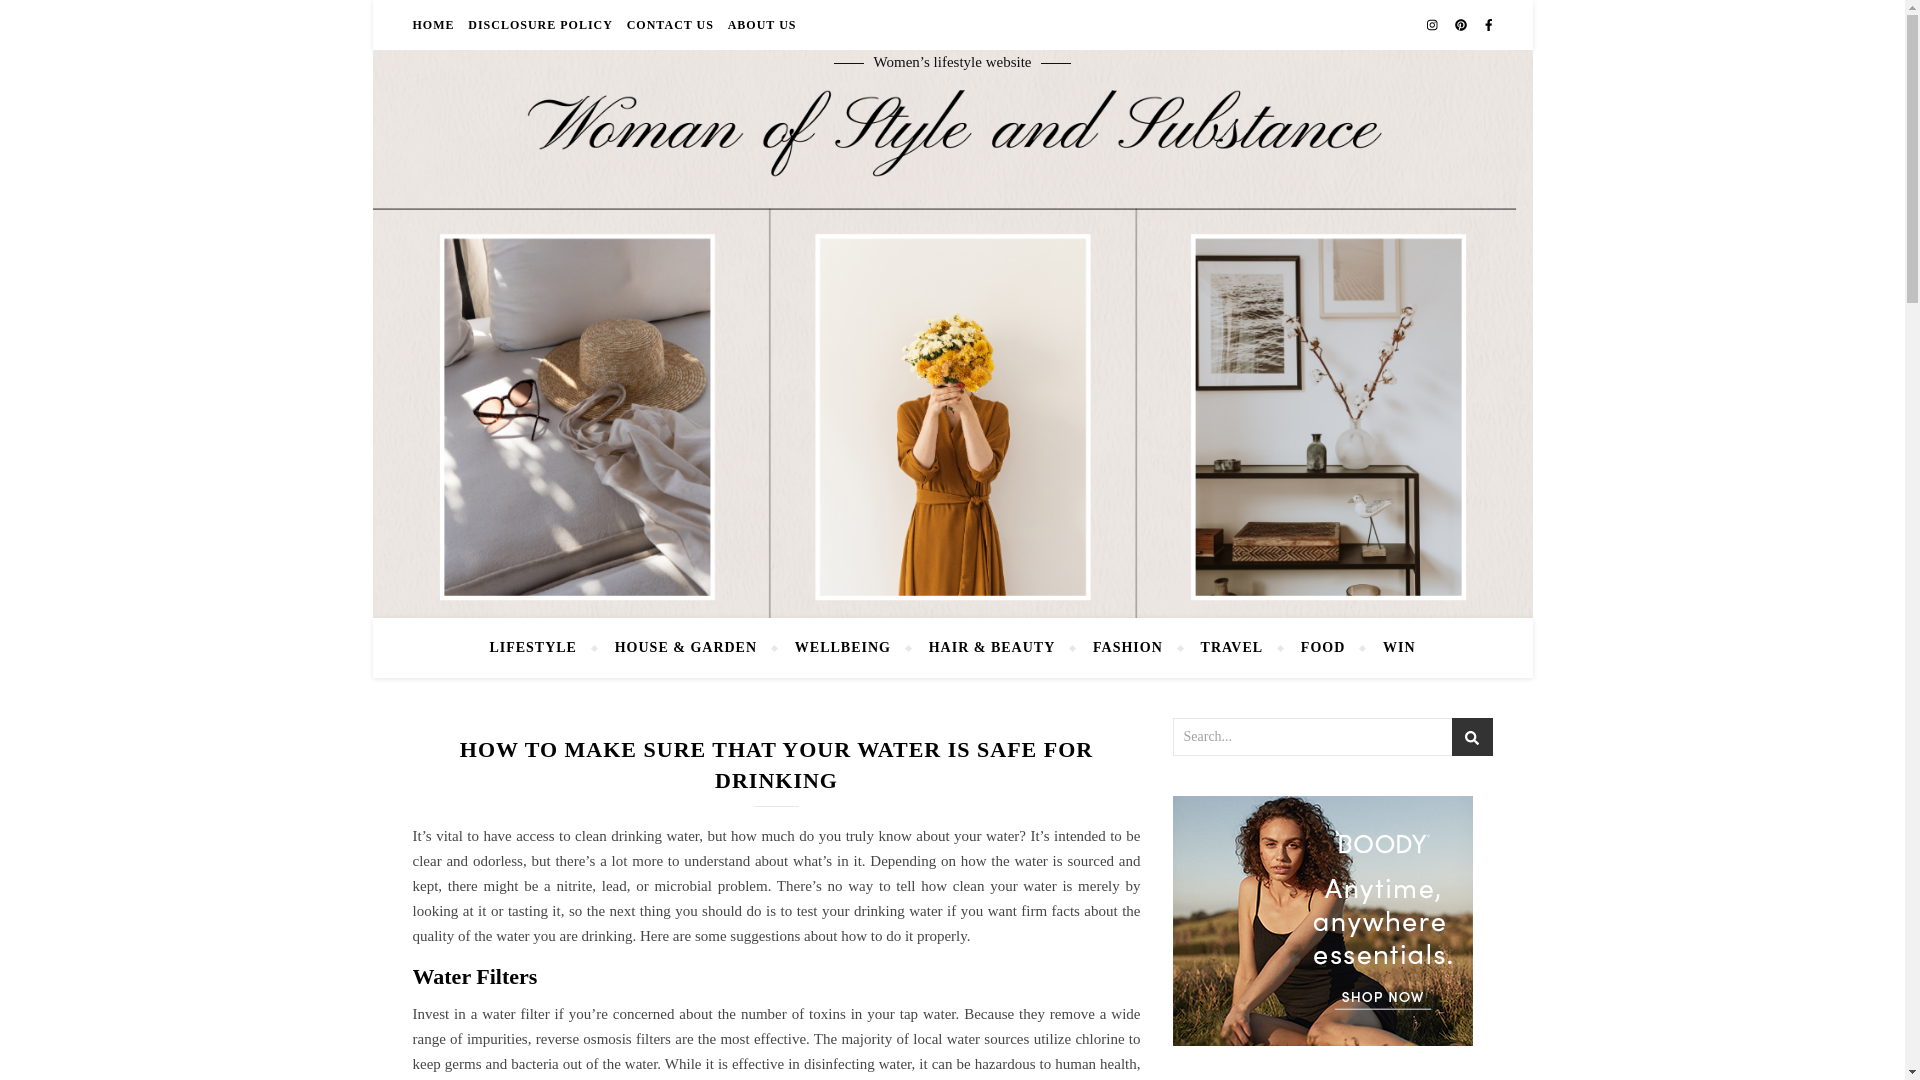  What do you see at coordinates (842, 648) in the screenshot?
I see `WELLBEING` at bounding box center [842, 648].